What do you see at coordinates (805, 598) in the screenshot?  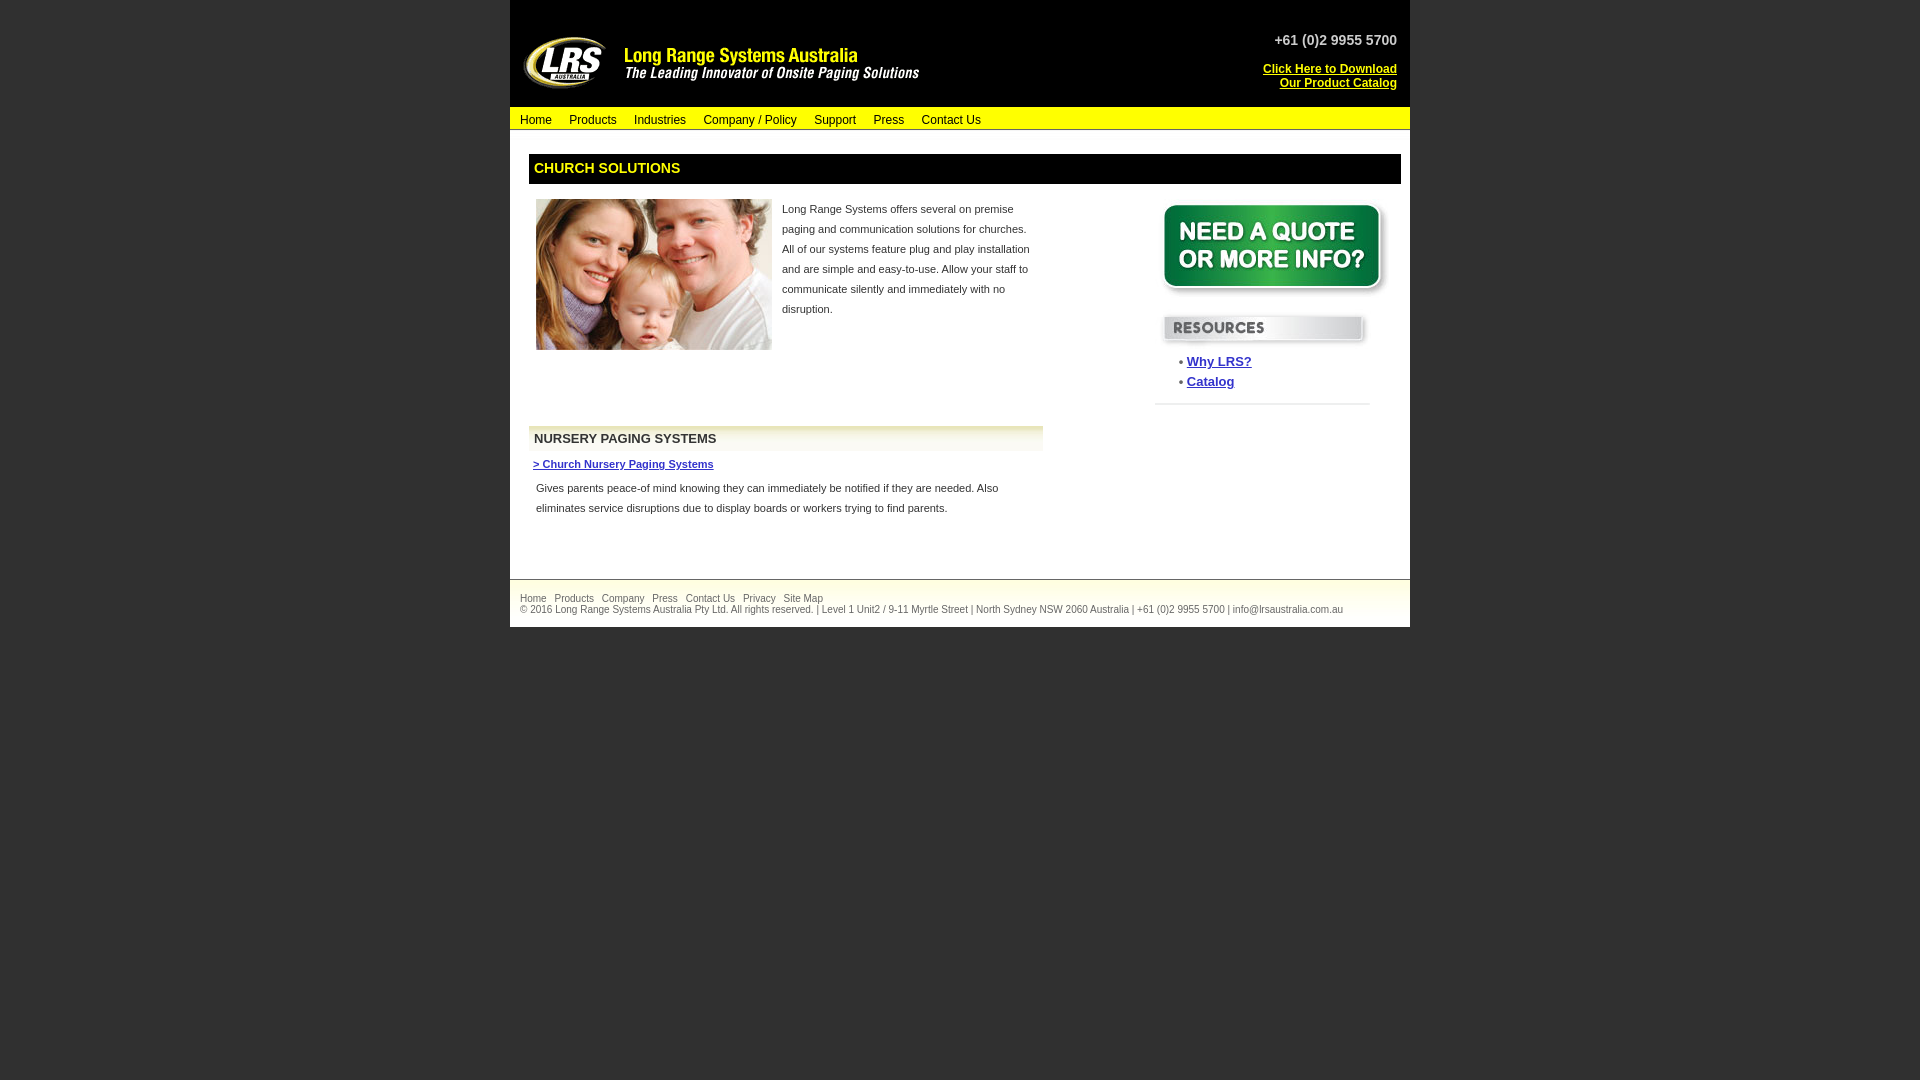 I see `Site Map` at bounding box center [805, 598].